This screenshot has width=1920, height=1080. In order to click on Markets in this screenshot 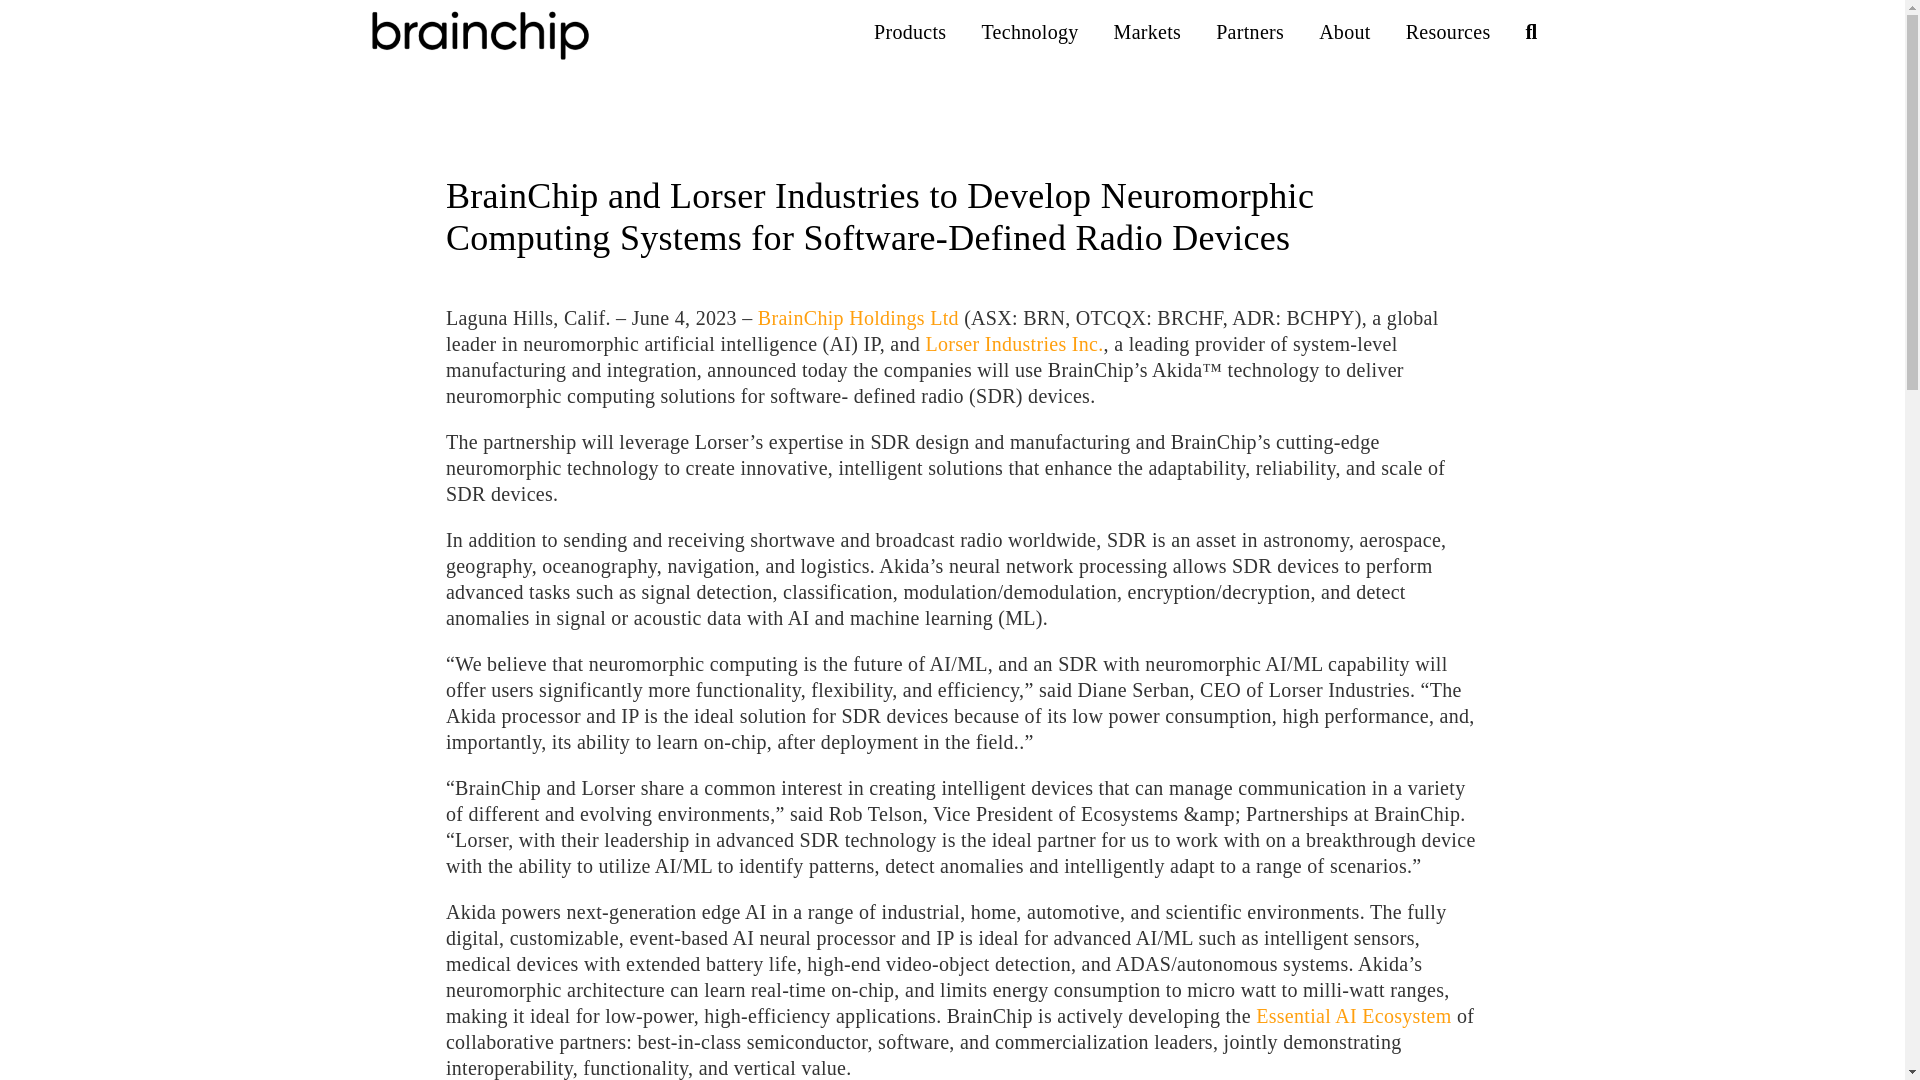, I will do `click(1148, 32)`.